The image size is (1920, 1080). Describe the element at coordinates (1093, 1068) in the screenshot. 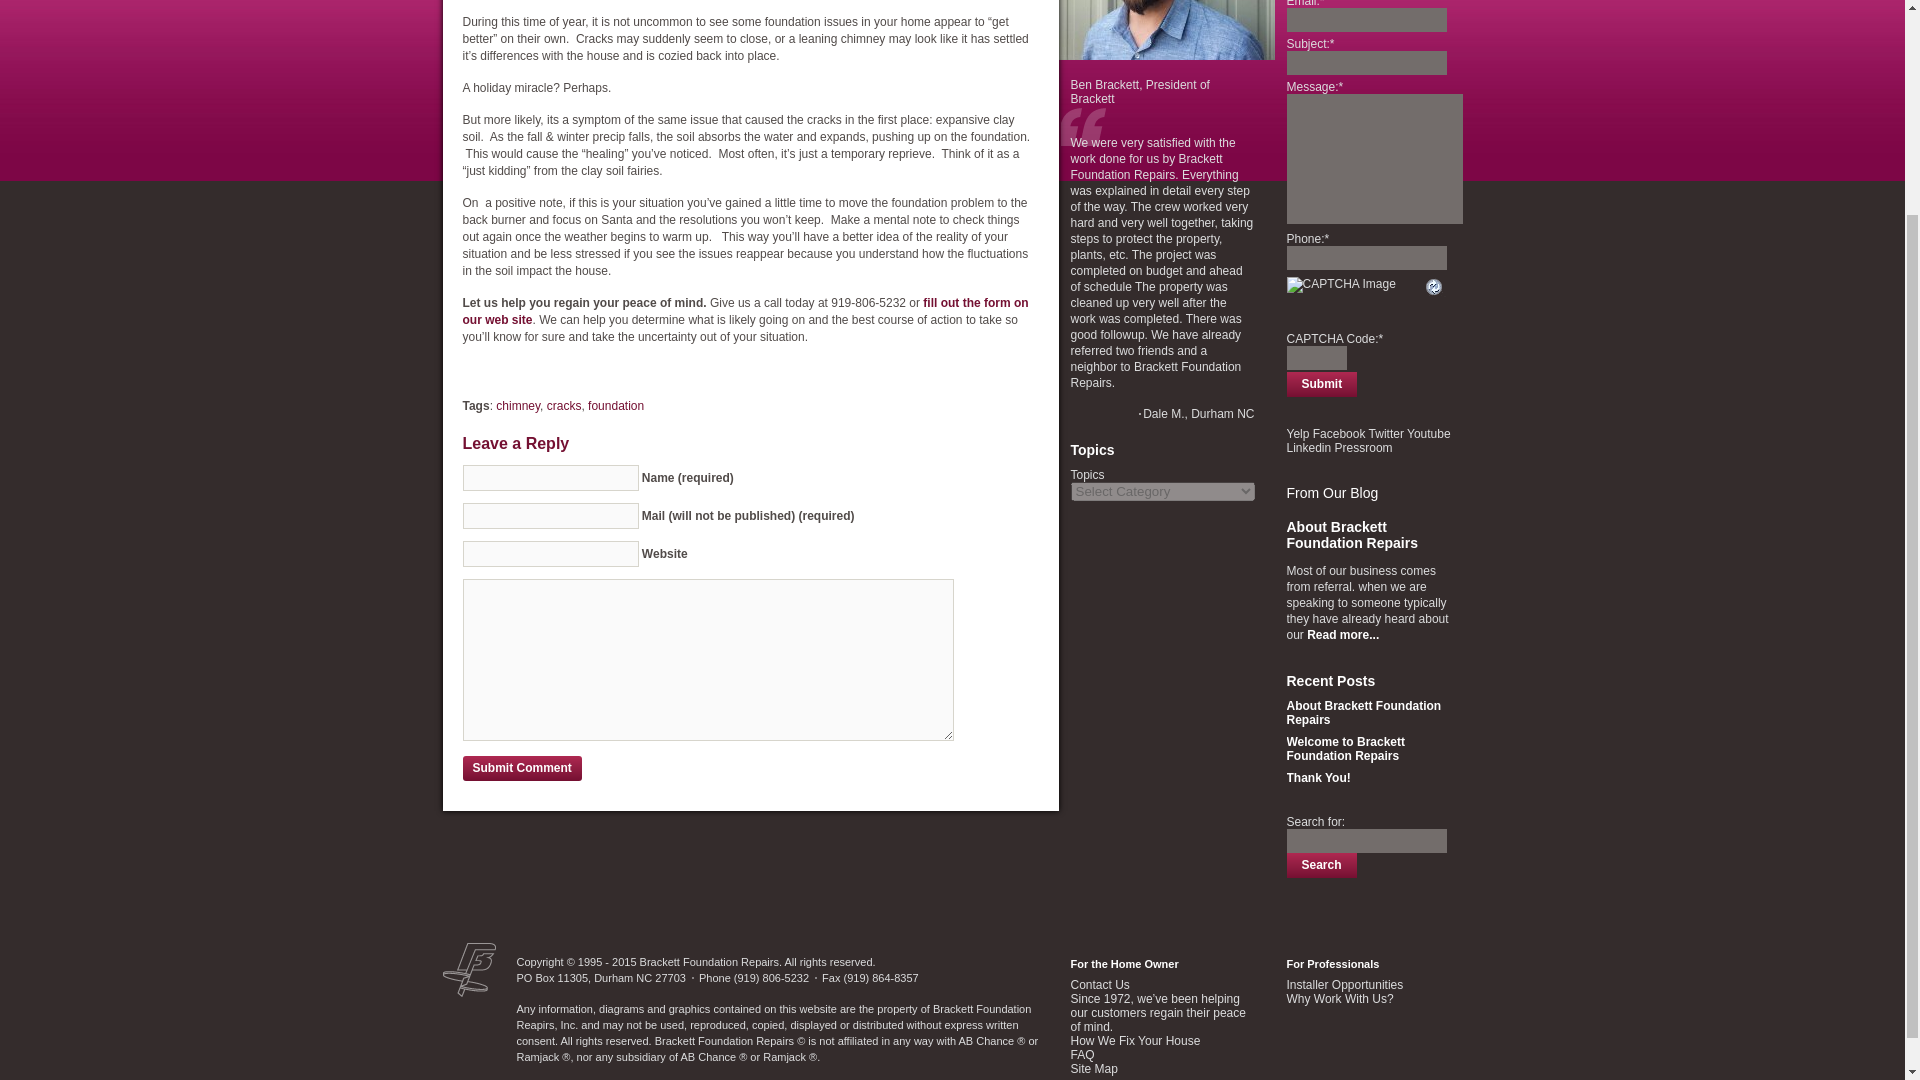

I see `Site Map` at that location.